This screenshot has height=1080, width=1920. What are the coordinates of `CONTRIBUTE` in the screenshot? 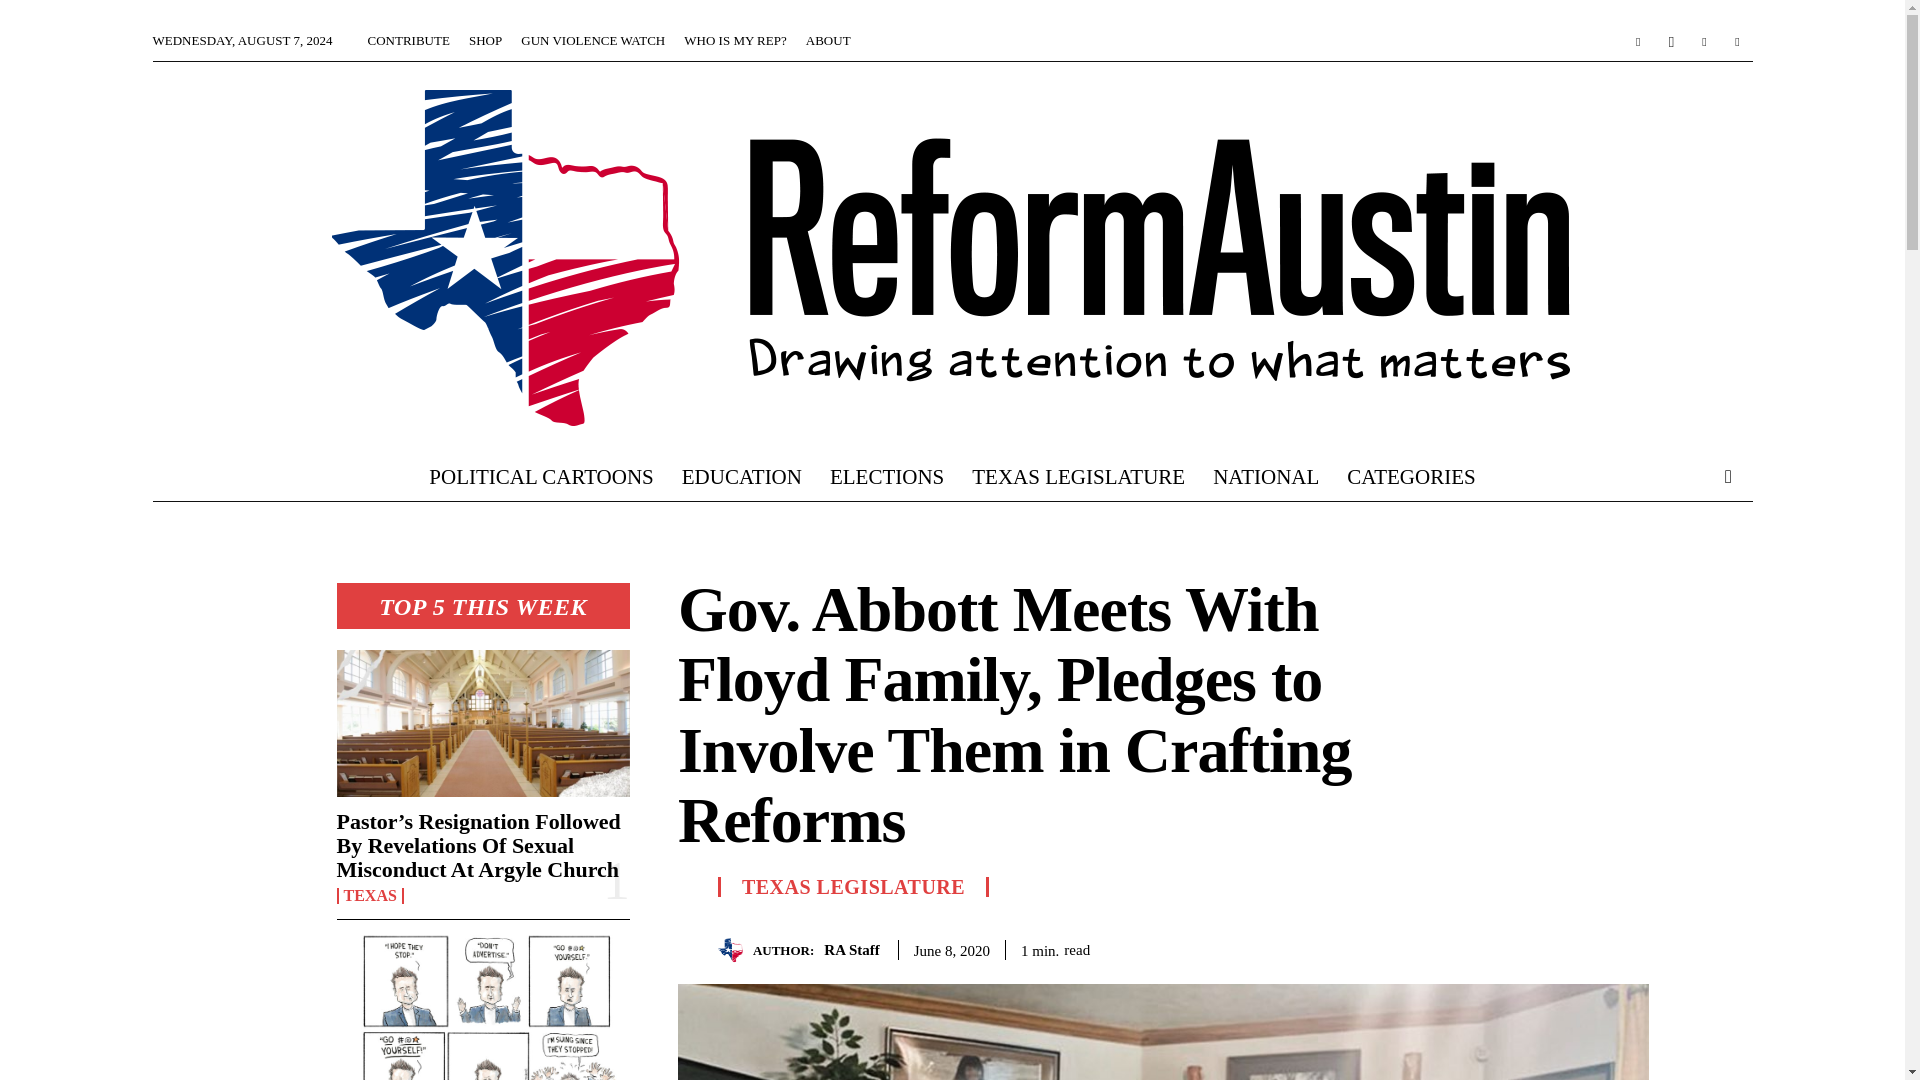 It's located at (408, 40).